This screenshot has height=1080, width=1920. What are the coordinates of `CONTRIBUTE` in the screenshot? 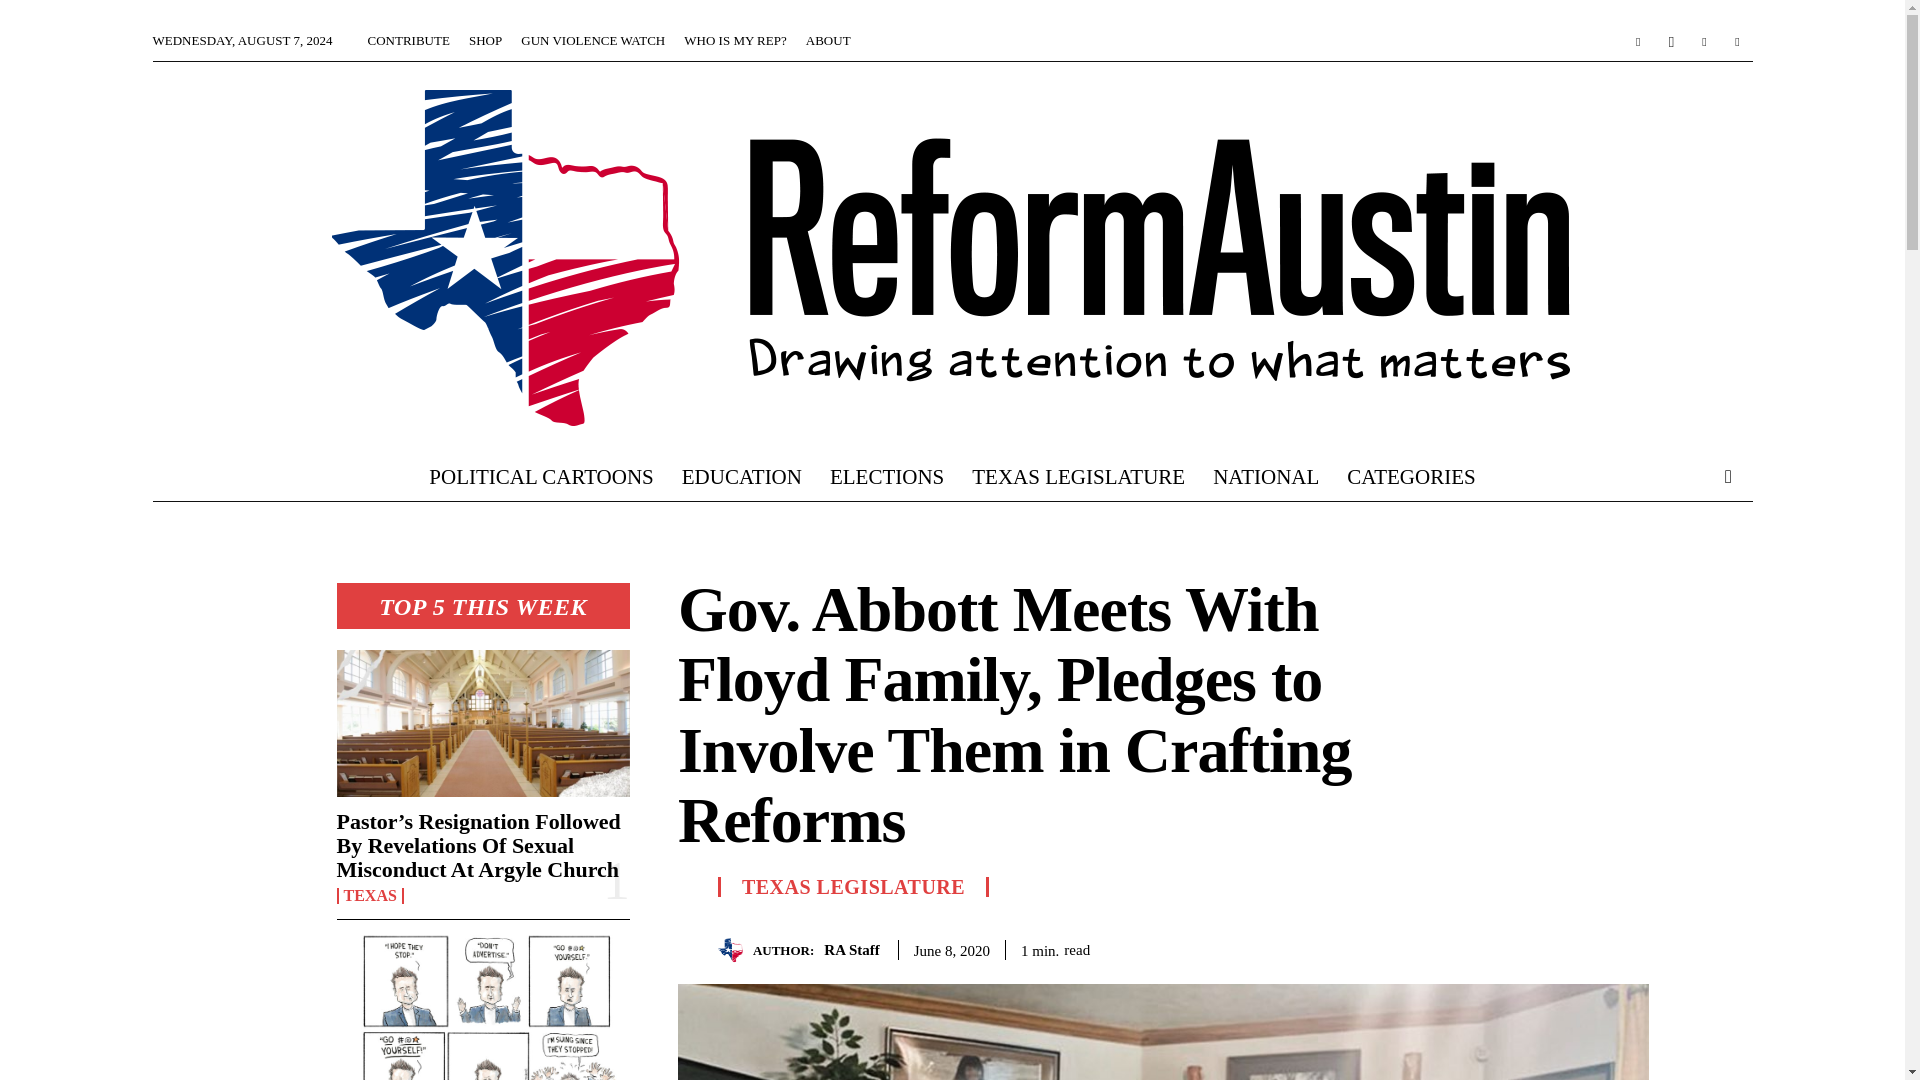 It's located at (408, 40).